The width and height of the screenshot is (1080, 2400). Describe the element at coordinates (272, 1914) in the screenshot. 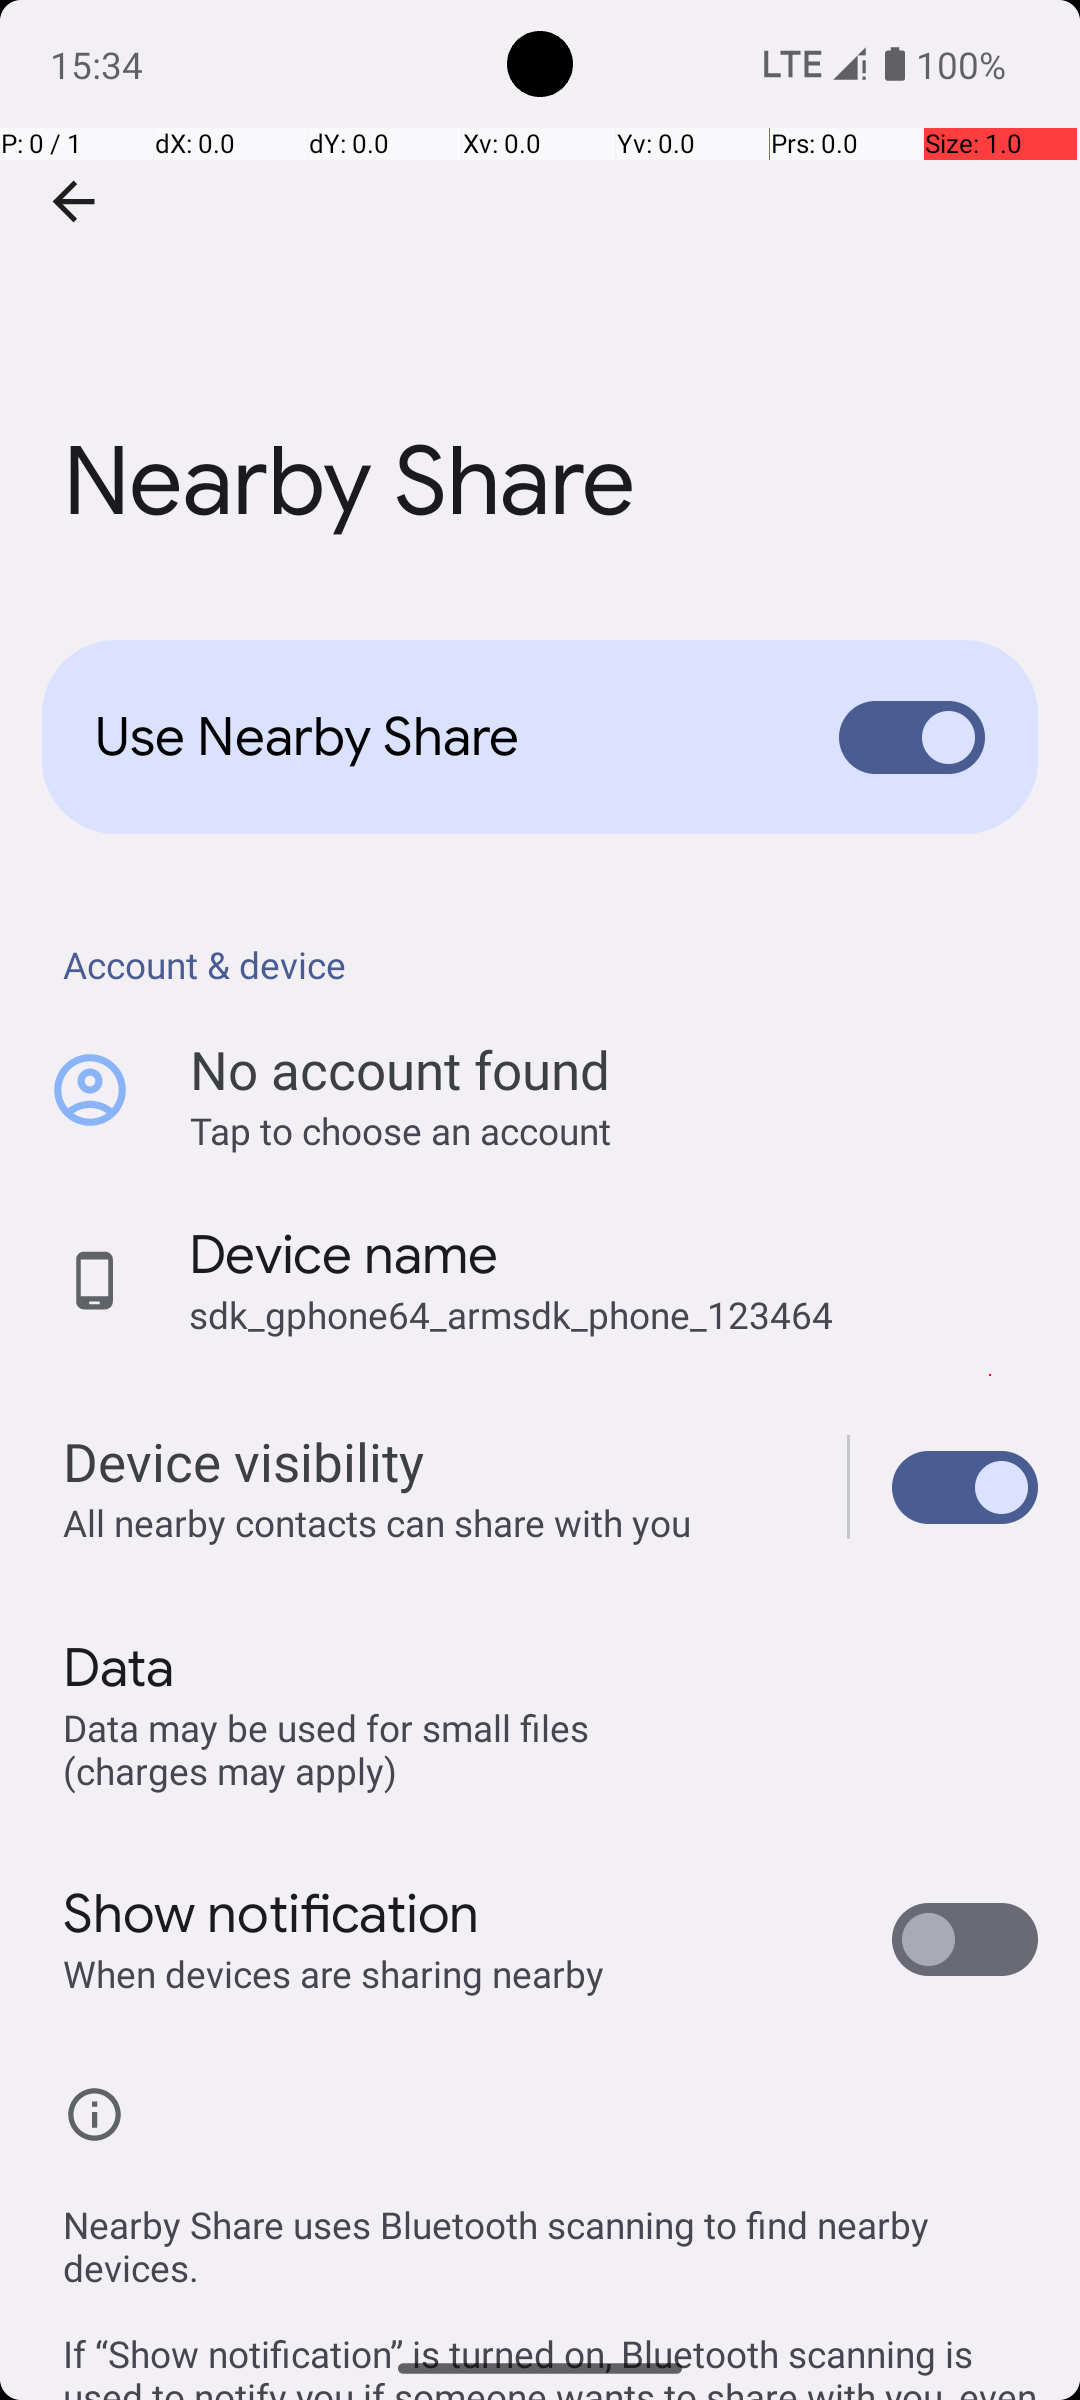

I see `Show notification` at that location.